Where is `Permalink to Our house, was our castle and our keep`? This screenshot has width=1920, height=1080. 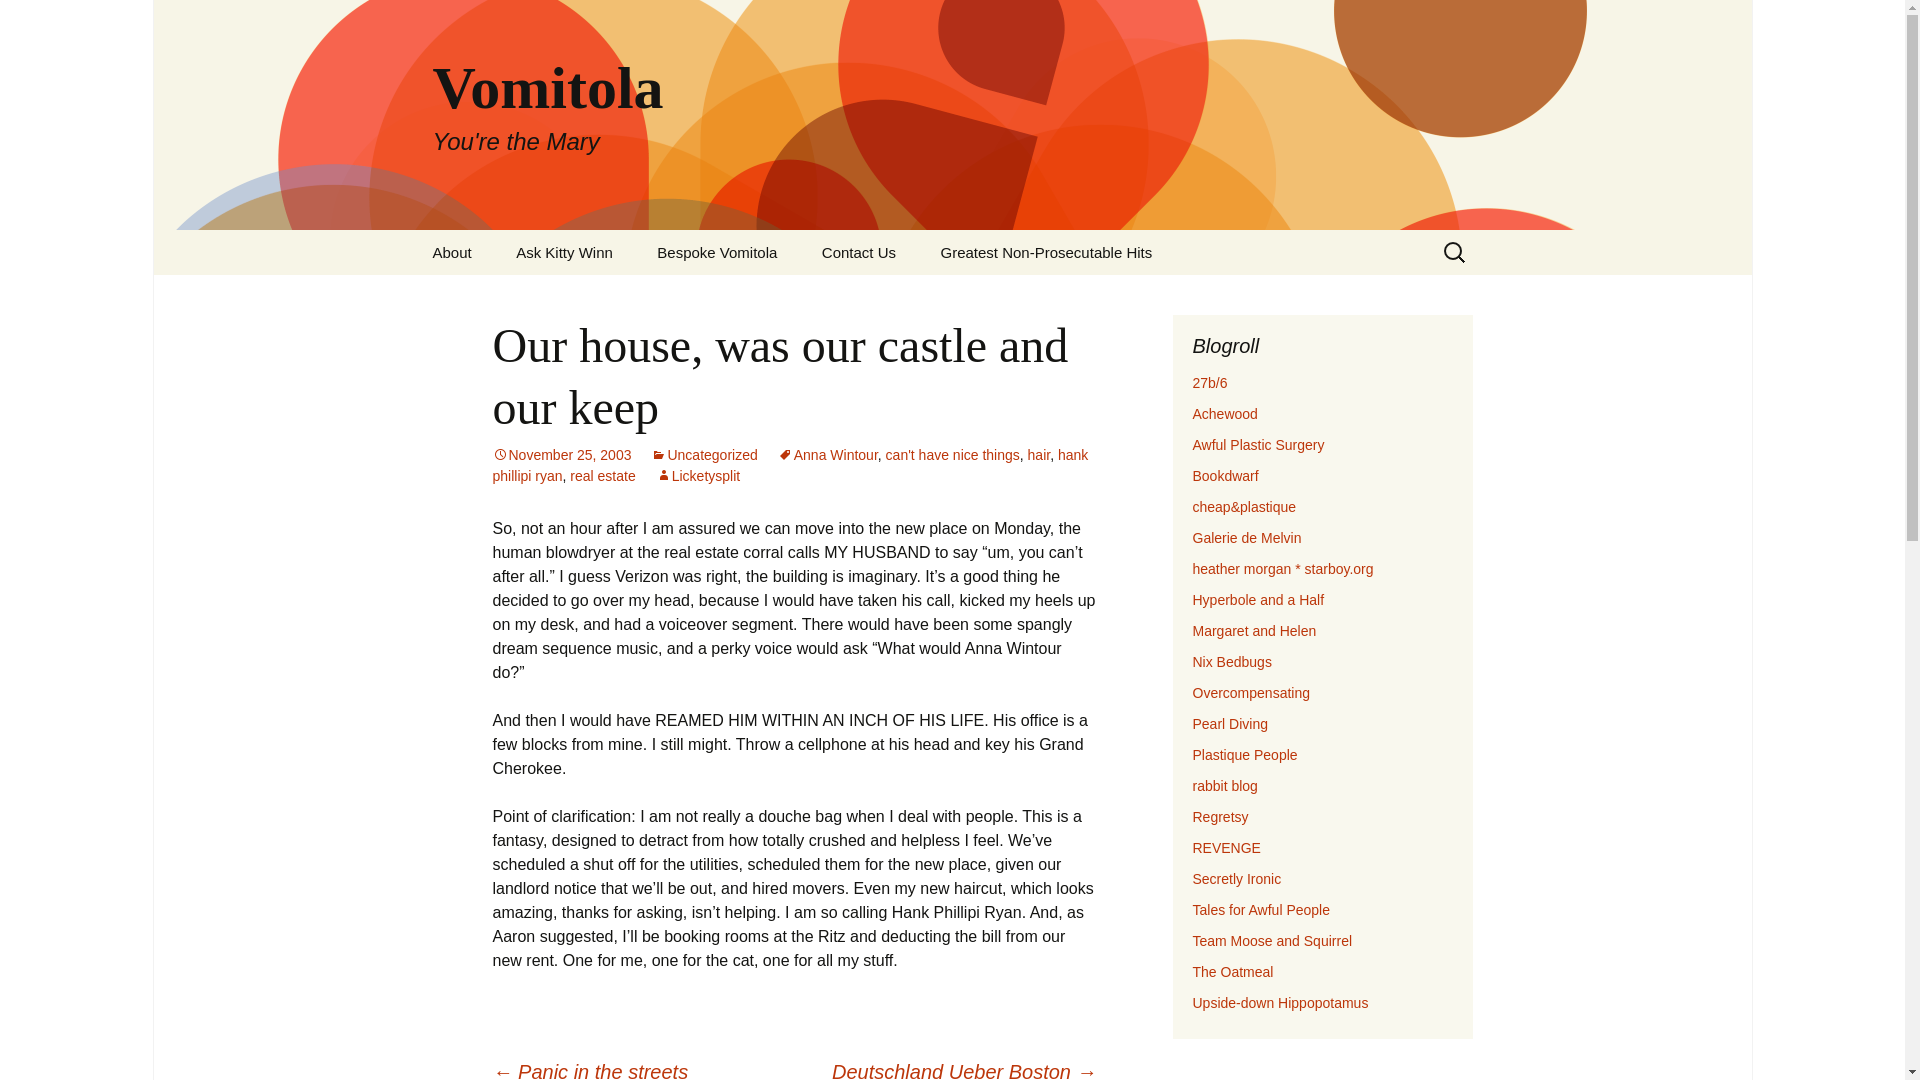
Permalink to Our house, was our castle and our keep is located at coordinates (1246, 538).